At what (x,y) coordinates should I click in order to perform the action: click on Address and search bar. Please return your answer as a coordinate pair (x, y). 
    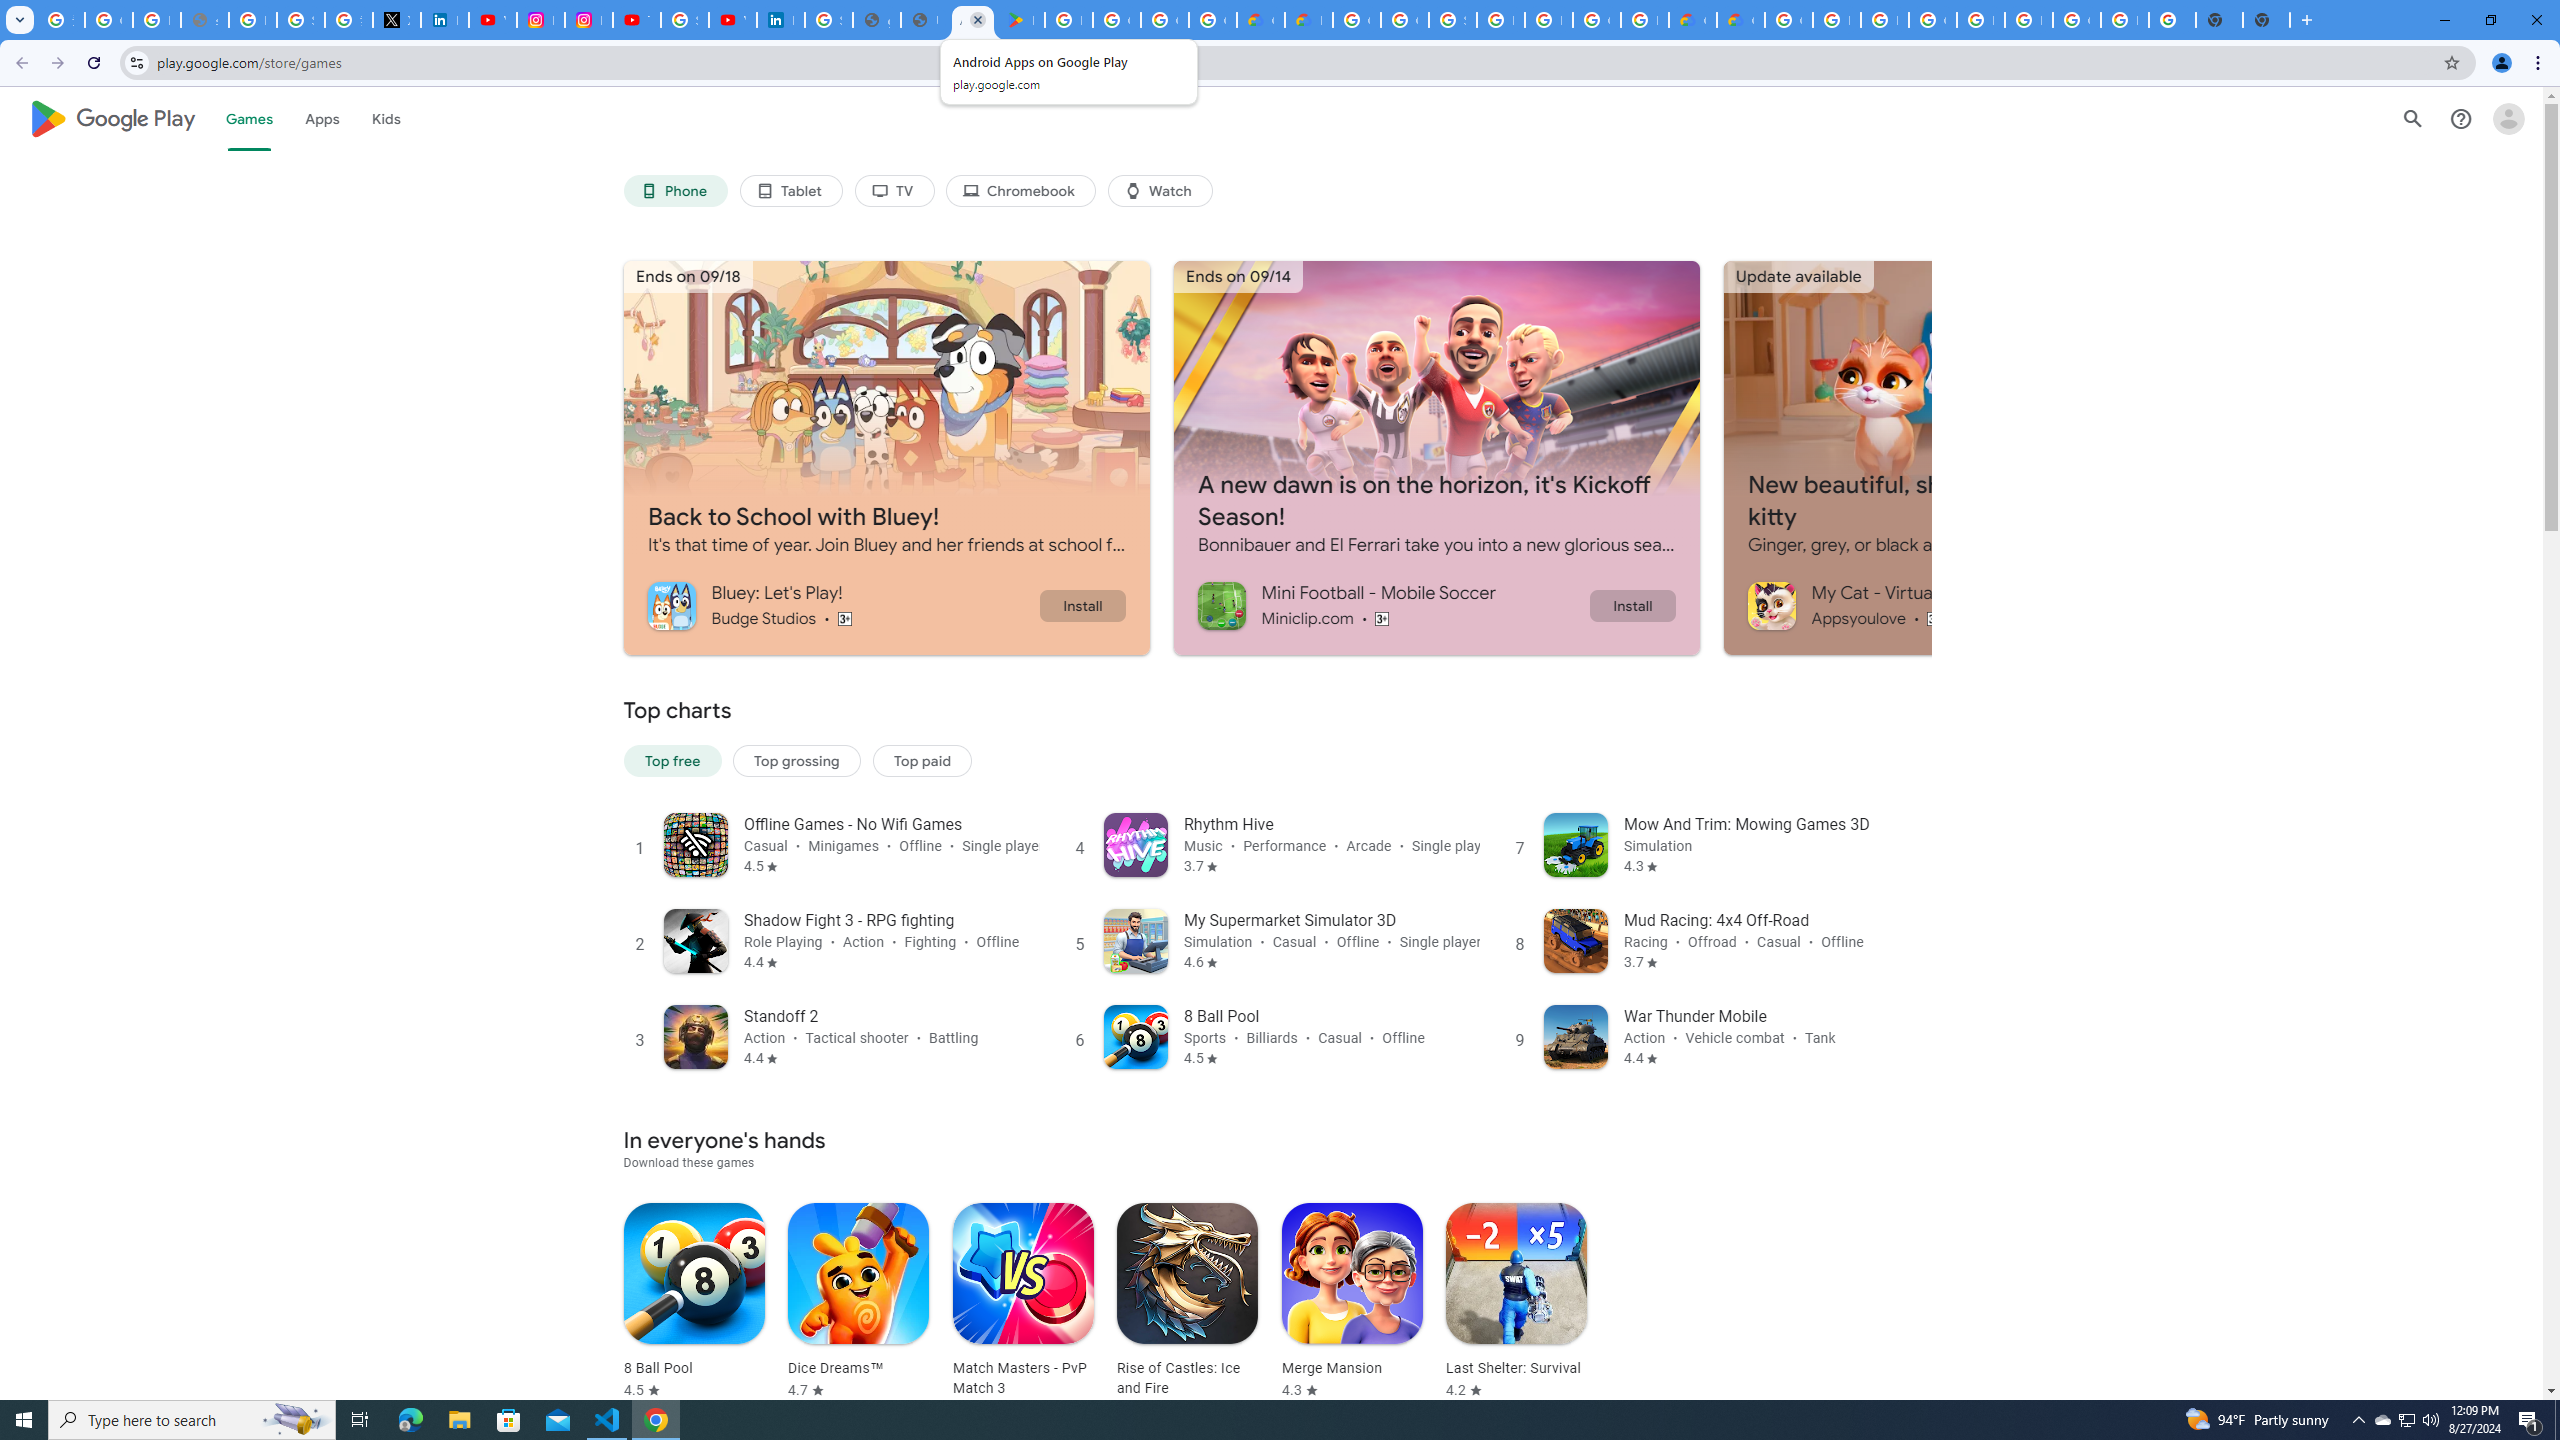
    Looking at the image, I should click on (1294, 62).